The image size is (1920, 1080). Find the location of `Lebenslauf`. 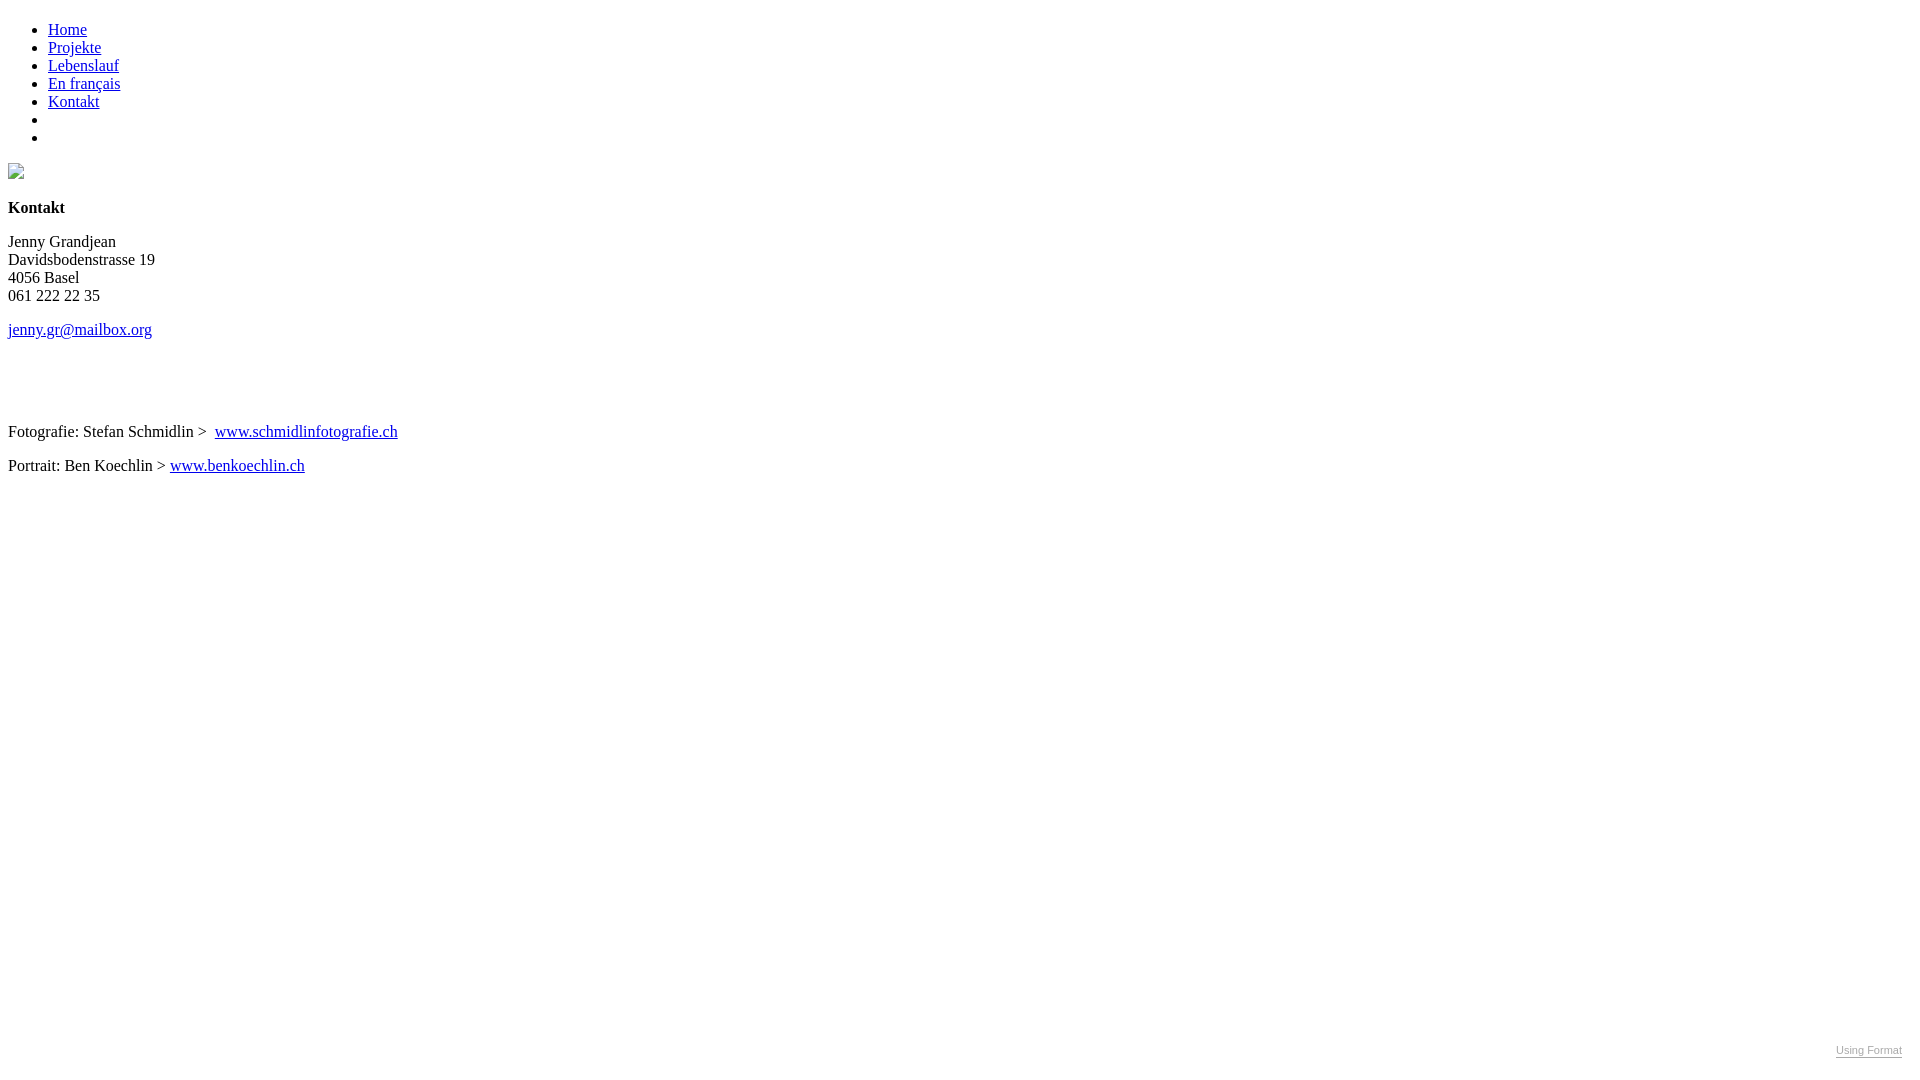

Lebenslauf is located at coordinates (84, 66).